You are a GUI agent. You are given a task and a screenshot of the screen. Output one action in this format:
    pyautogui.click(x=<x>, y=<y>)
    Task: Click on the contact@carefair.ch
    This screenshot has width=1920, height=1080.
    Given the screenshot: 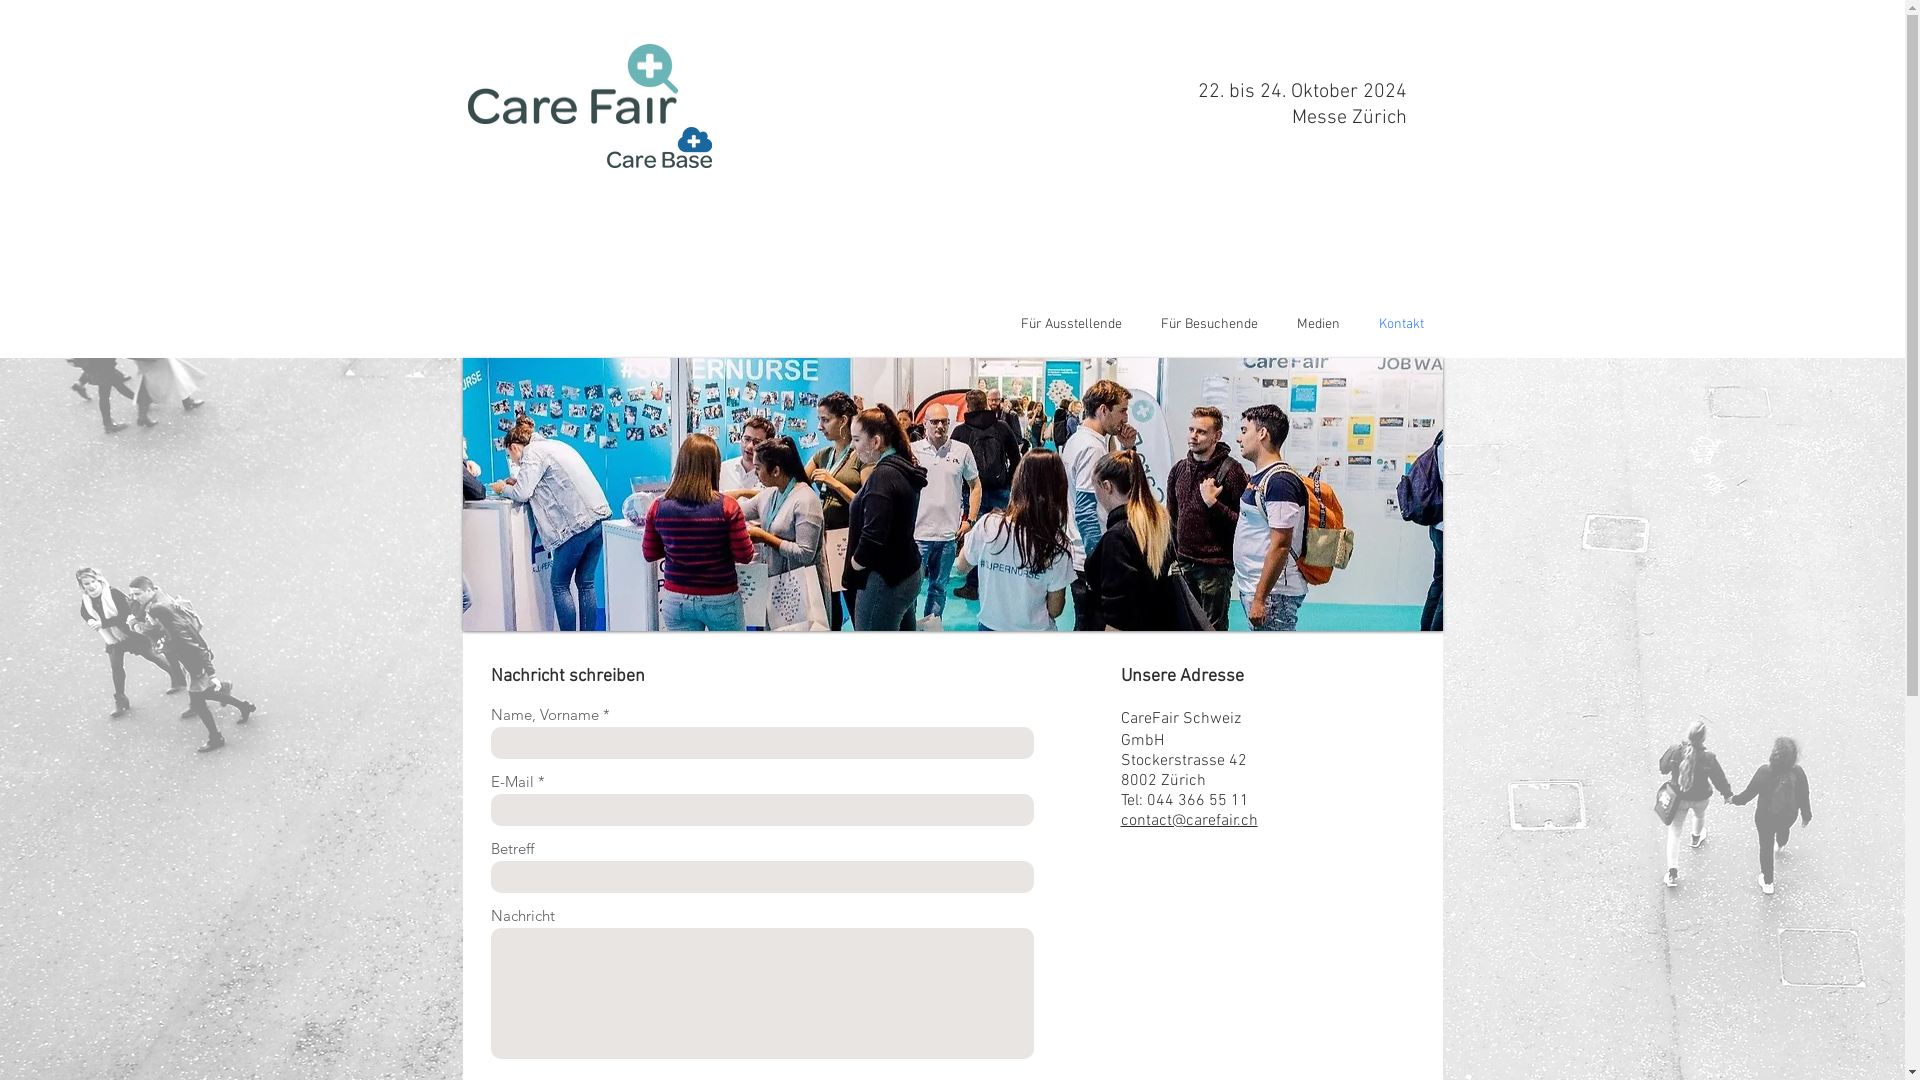 What is the action you would take?
    pyautogui.click(x=1188, y=821)
    